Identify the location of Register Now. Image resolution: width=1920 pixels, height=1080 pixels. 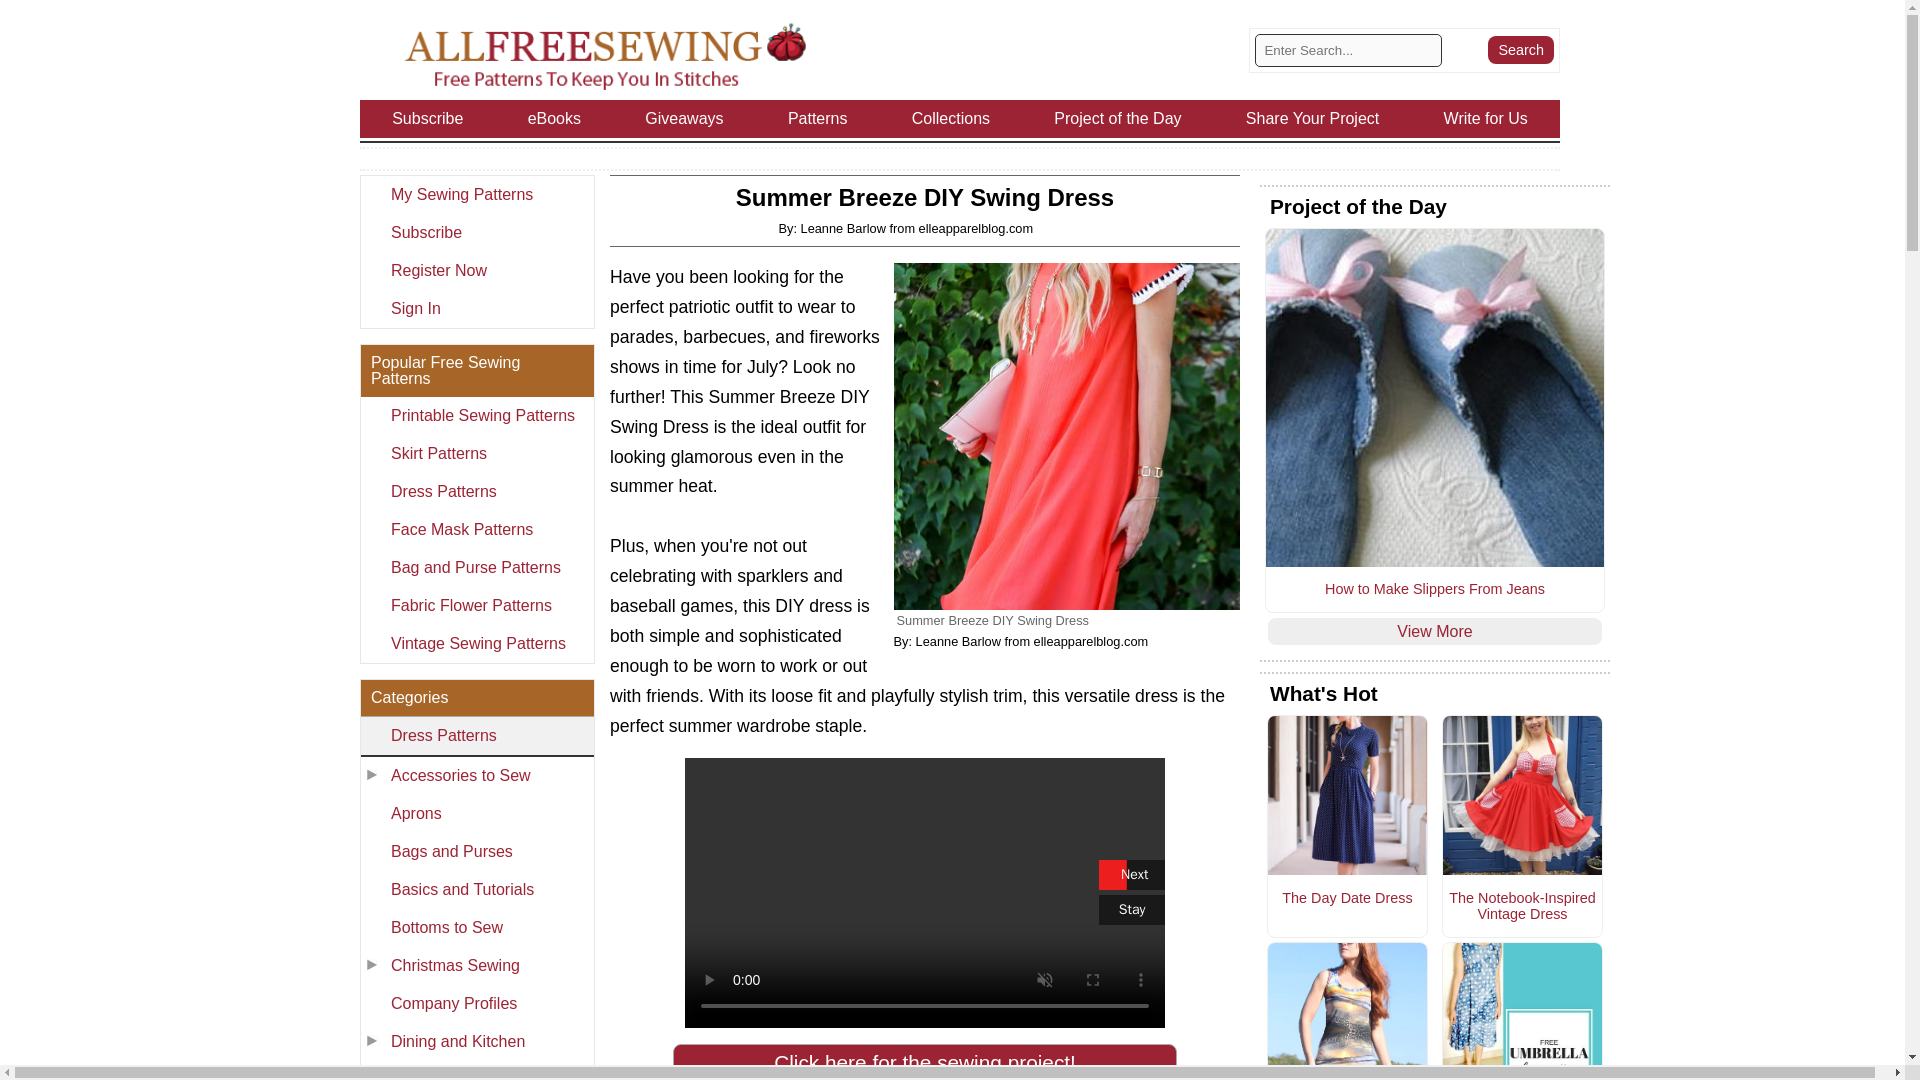
(476, 270).